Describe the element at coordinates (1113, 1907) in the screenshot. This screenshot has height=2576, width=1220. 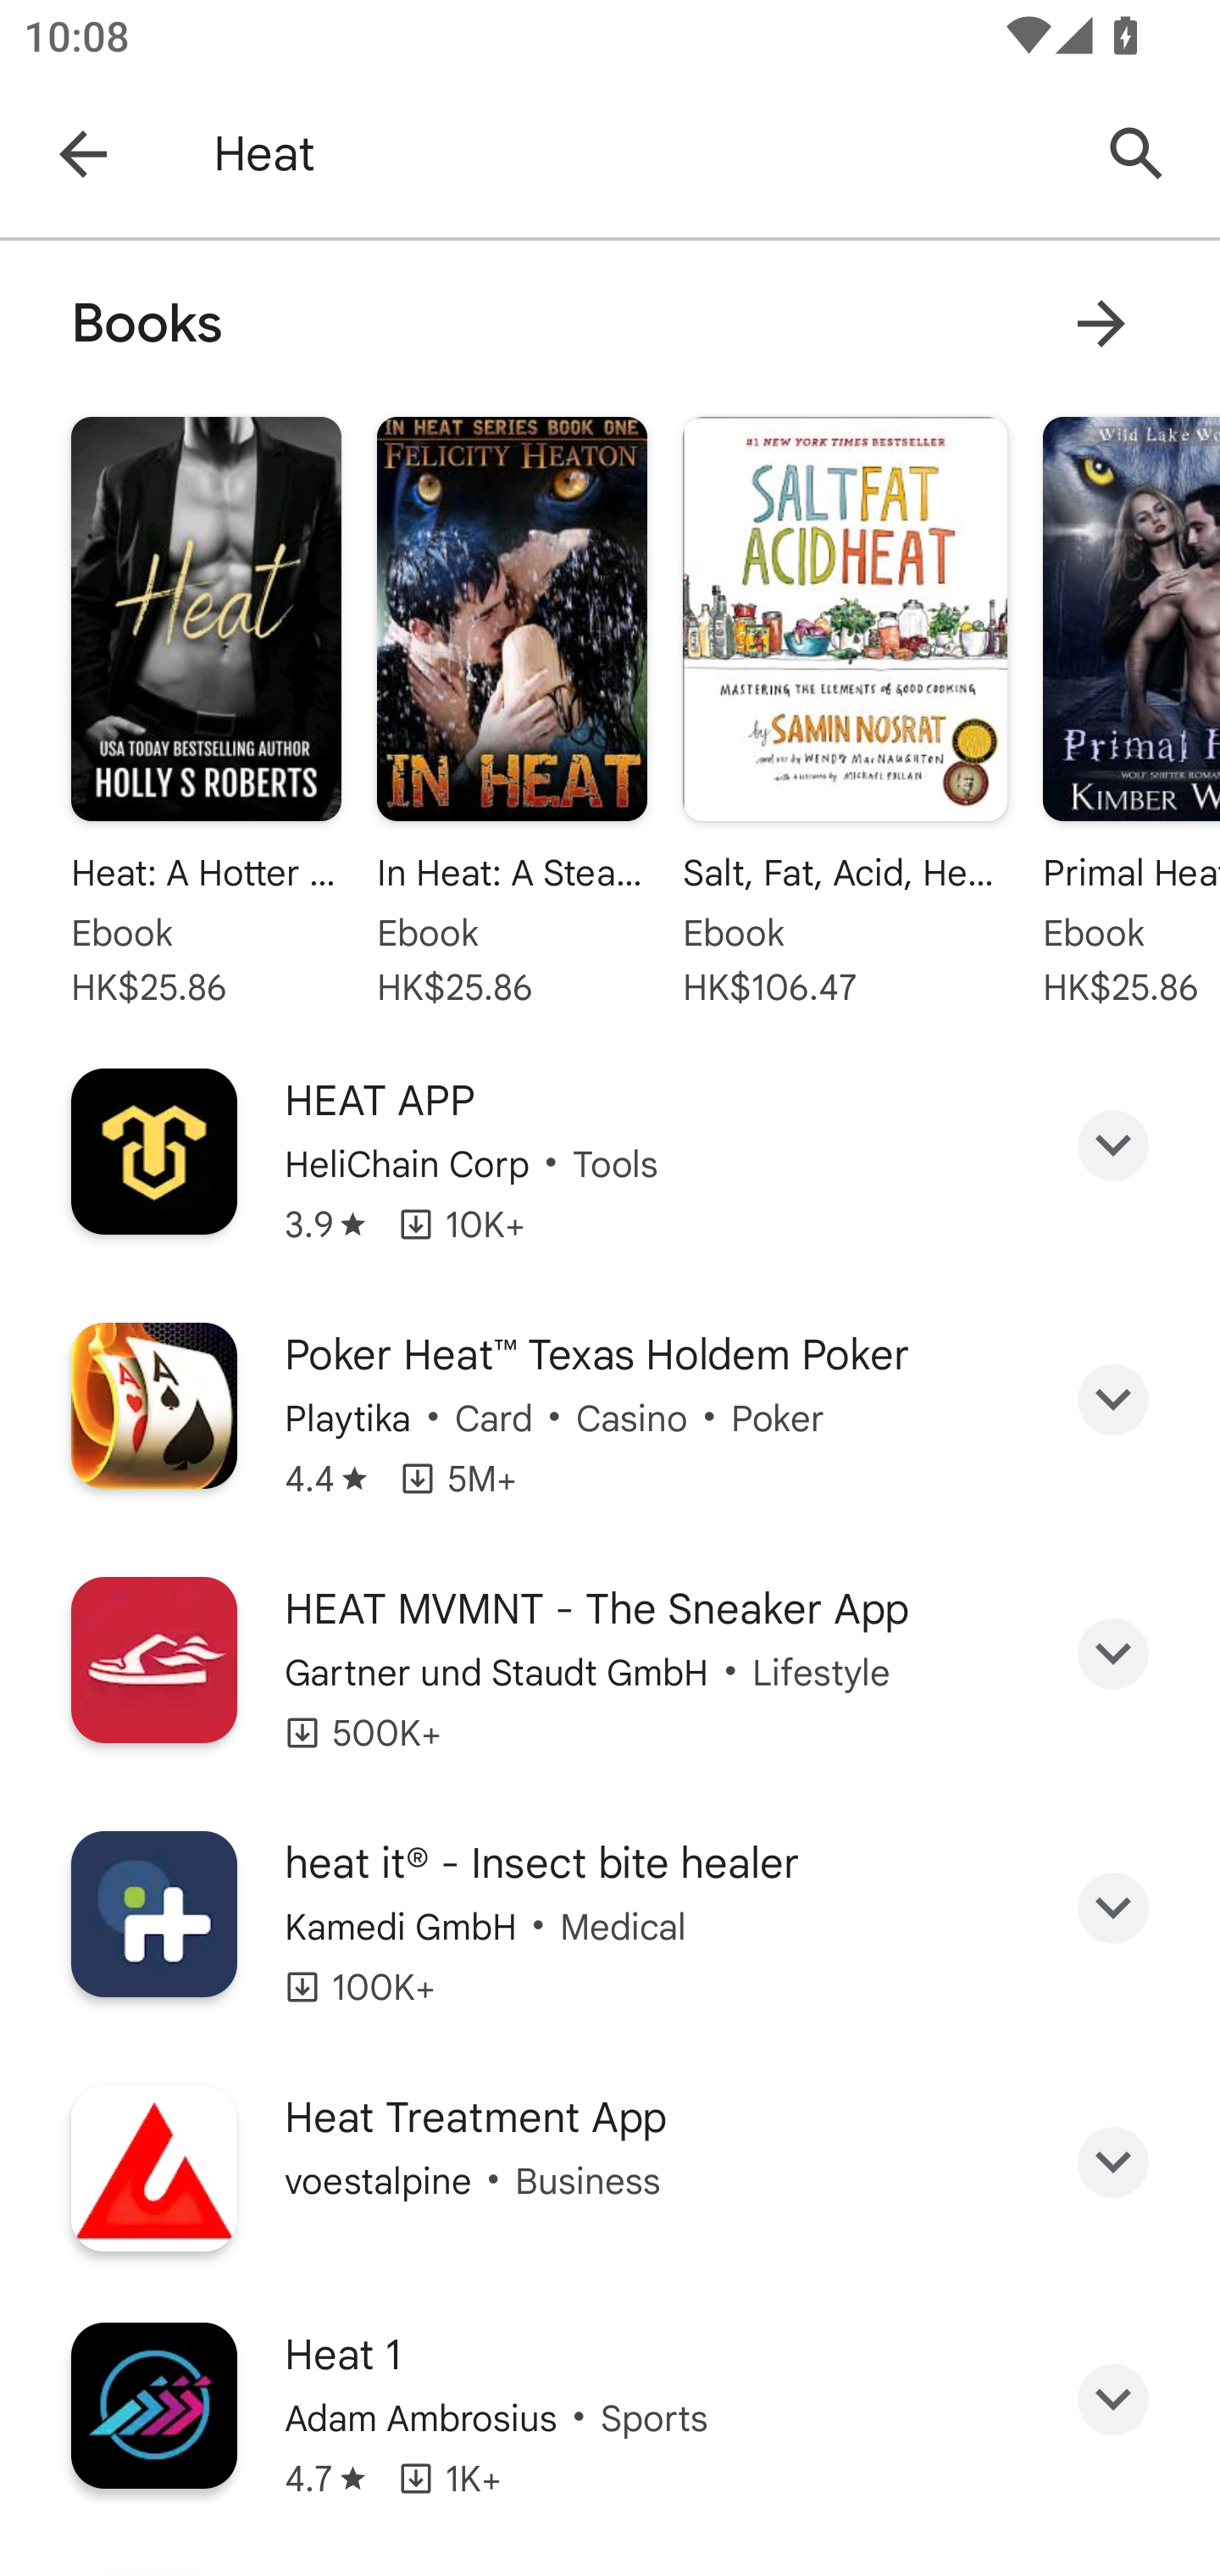
I see `Expand content for heat it® - Insect bite healer` at that location.